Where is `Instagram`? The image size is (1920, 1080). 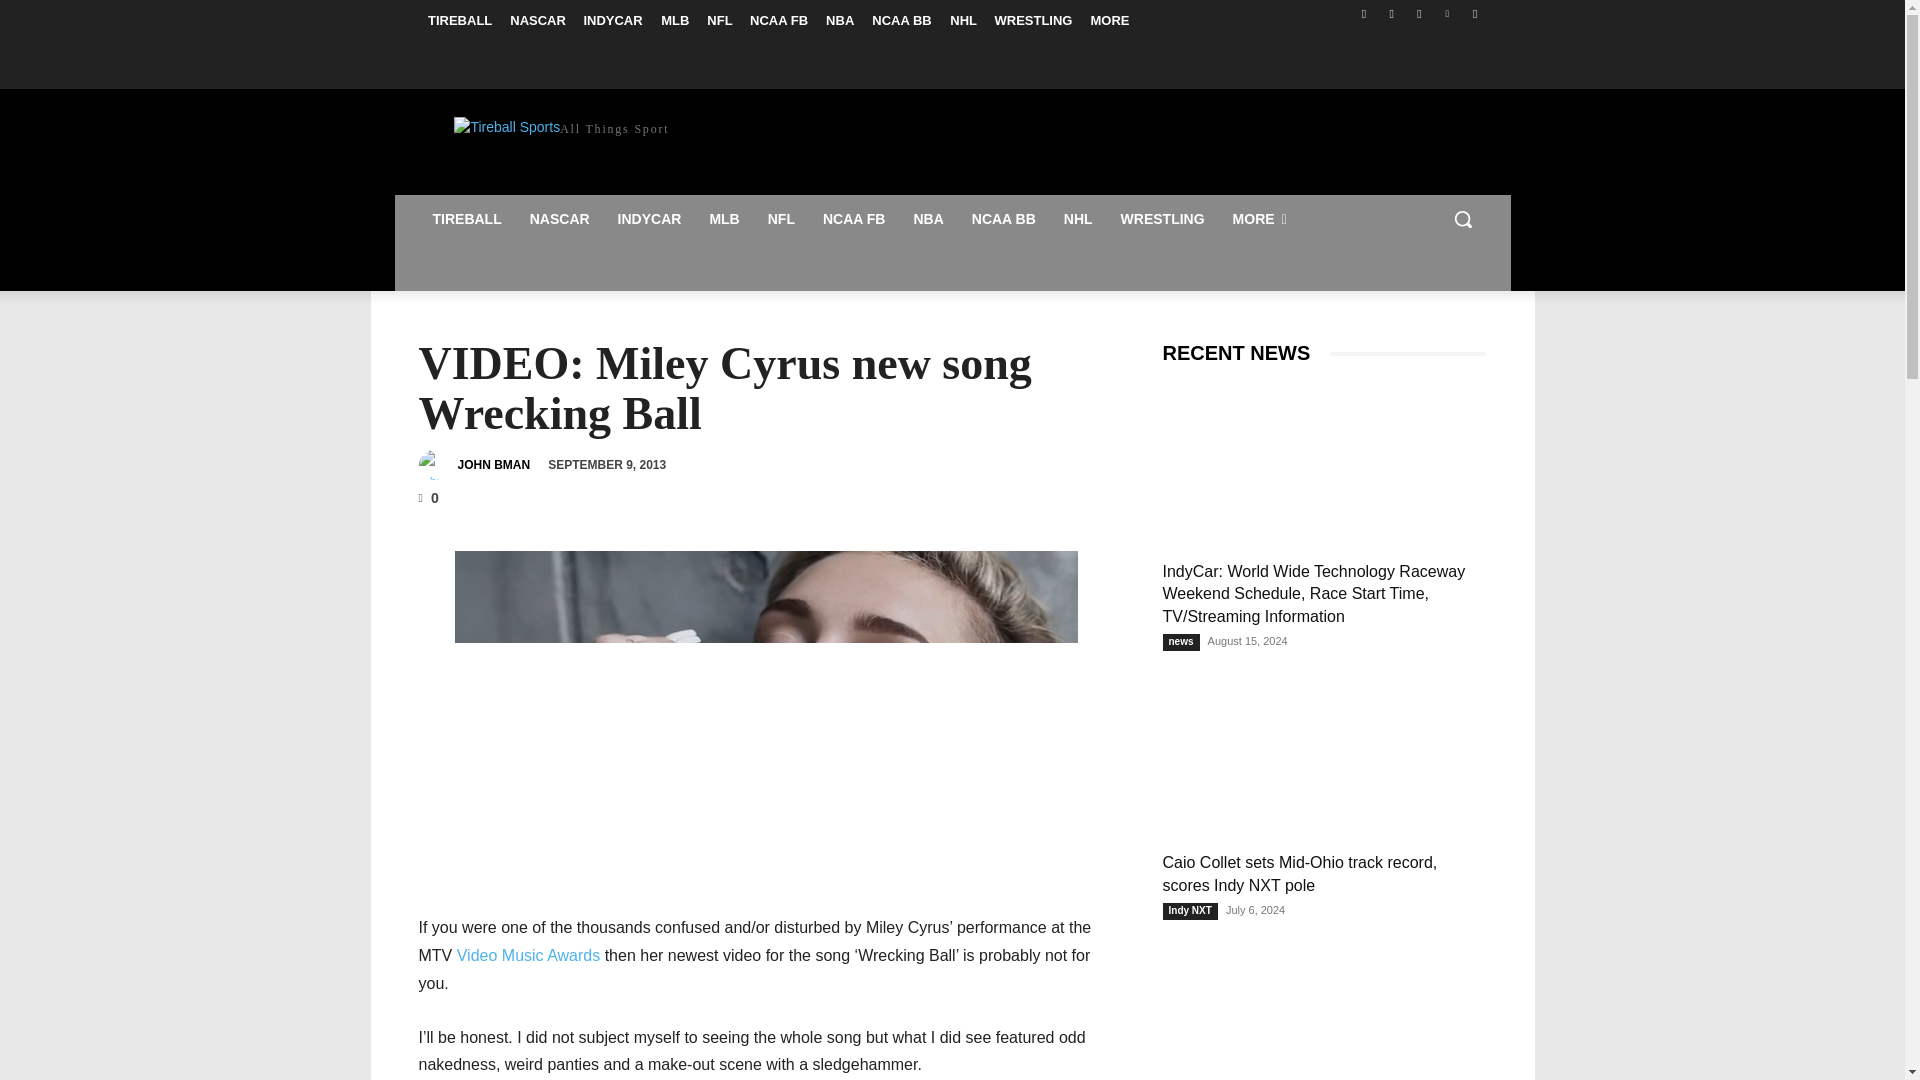 Instagram is located at coordinates (1392, 13).